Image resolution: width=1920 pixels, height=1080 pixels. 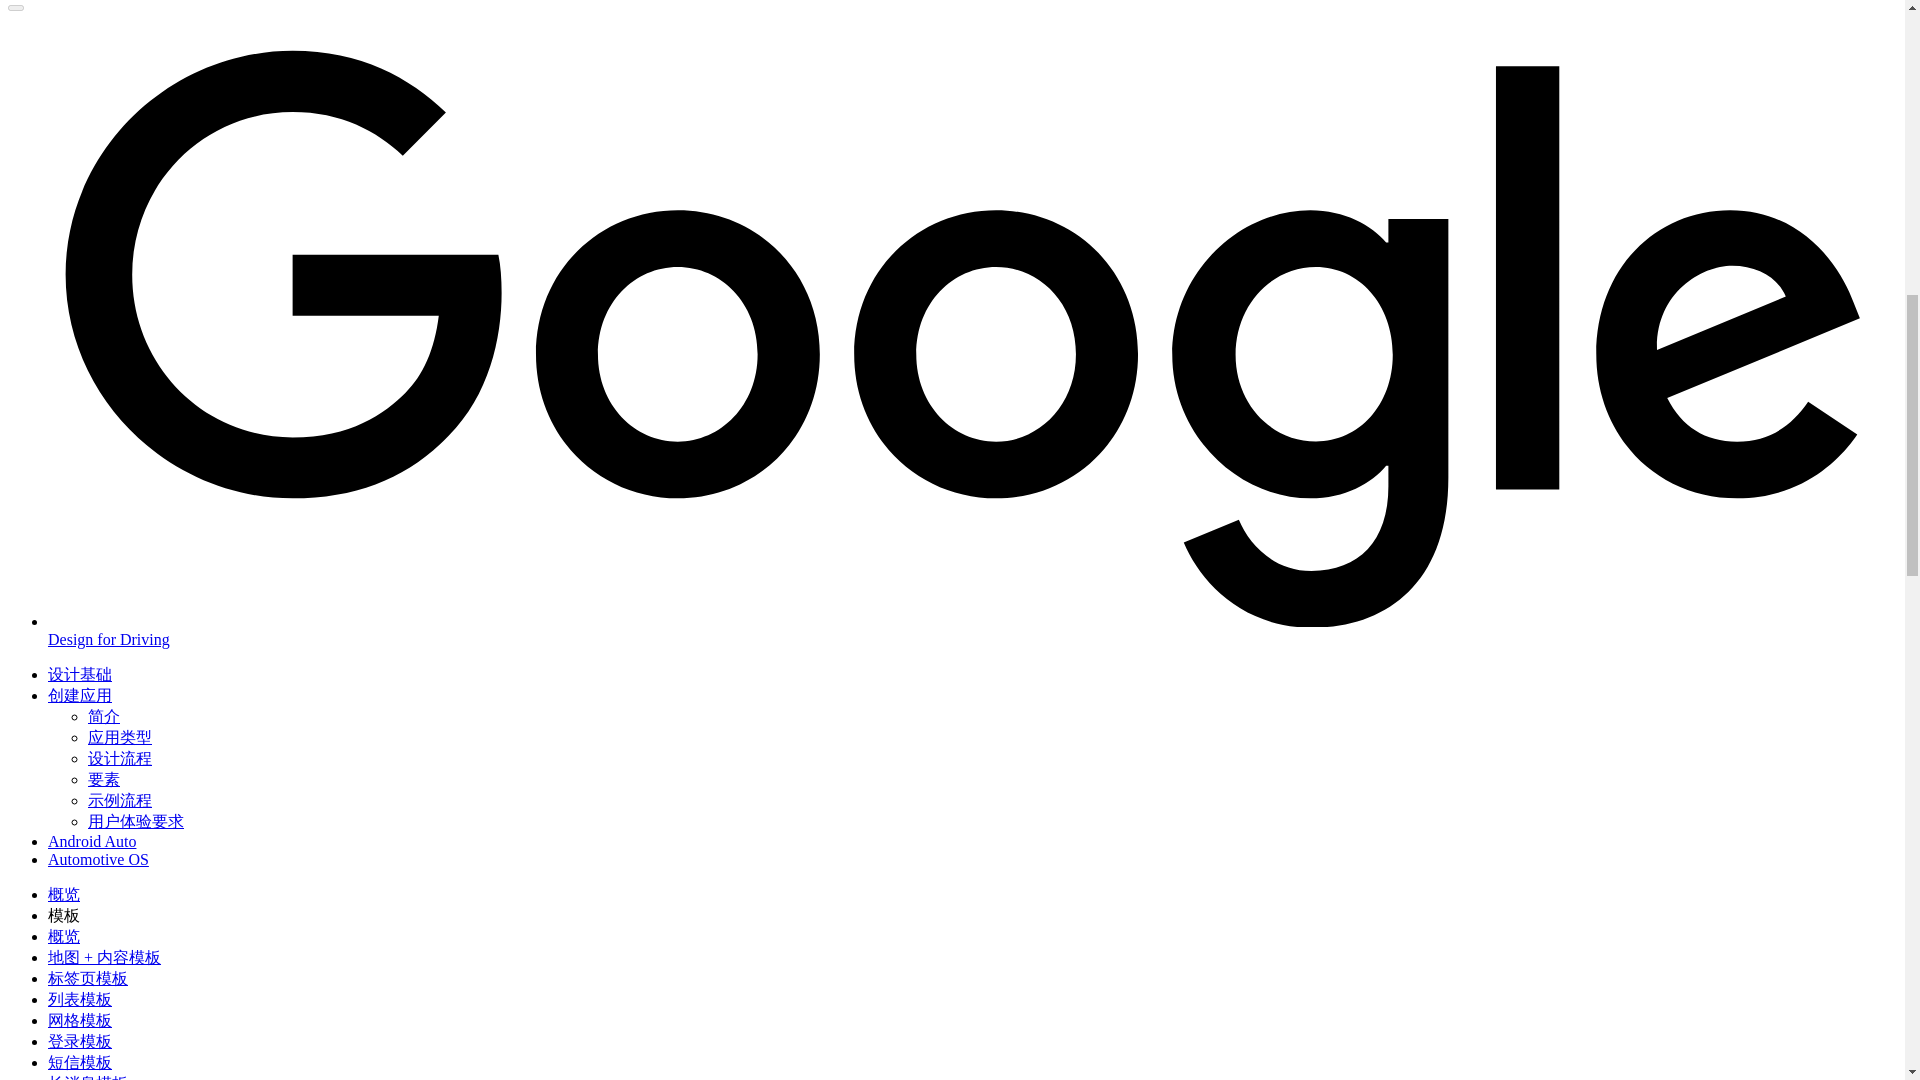 I want to click on Android Auto, so click(x=92, y=840).